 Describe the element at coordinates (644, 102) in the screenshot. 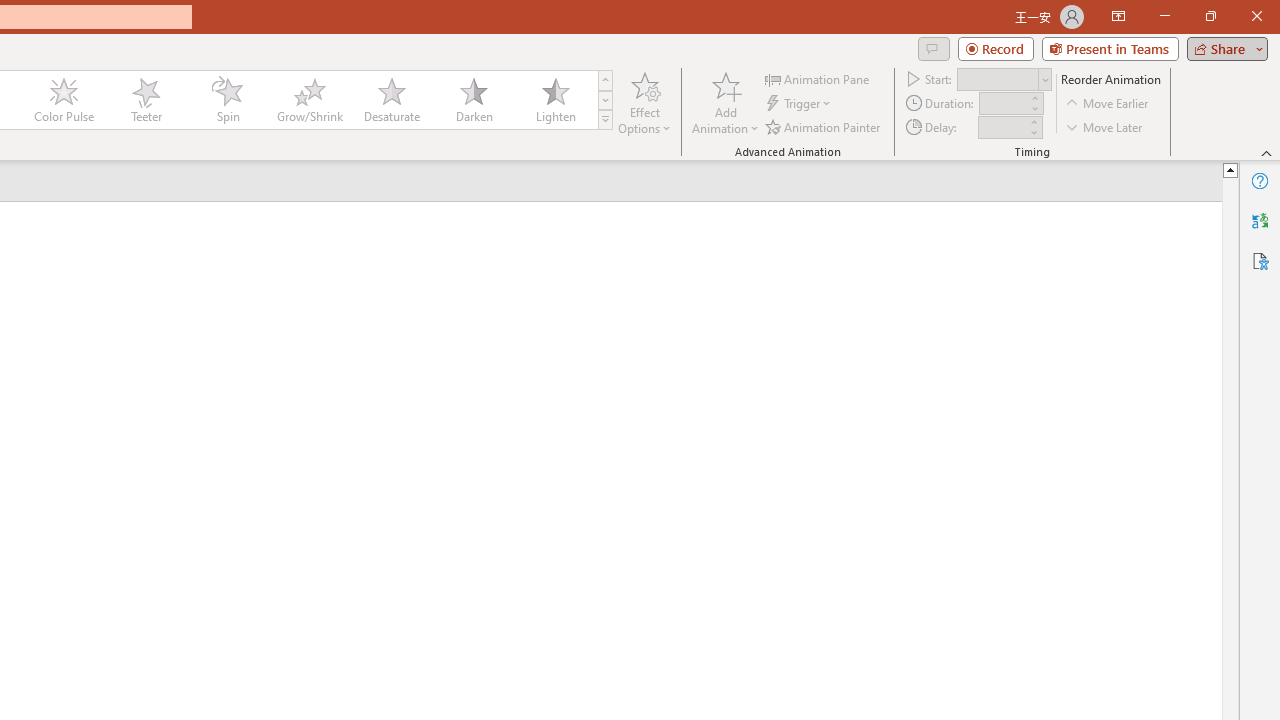

I see `Effect Options` at that location.